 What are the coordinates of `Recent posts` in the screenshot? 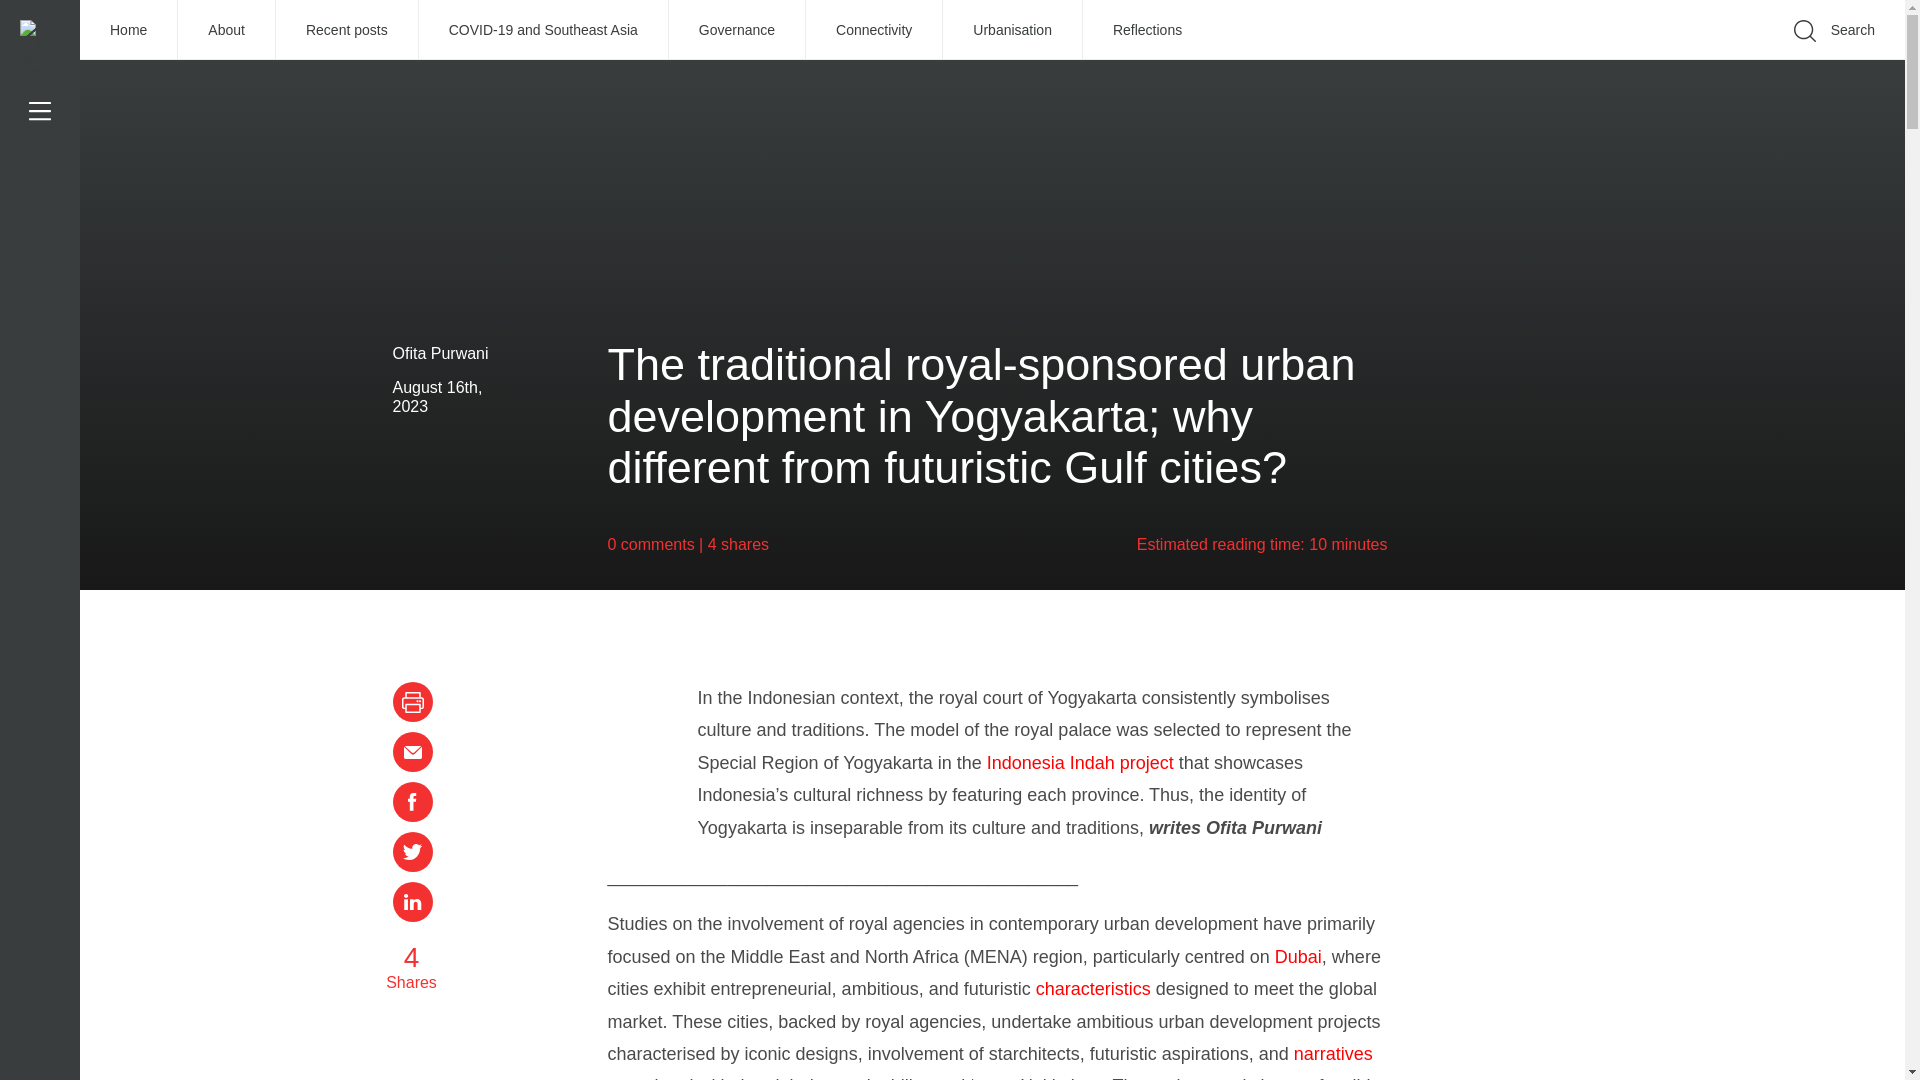 It's located at (347, 30).